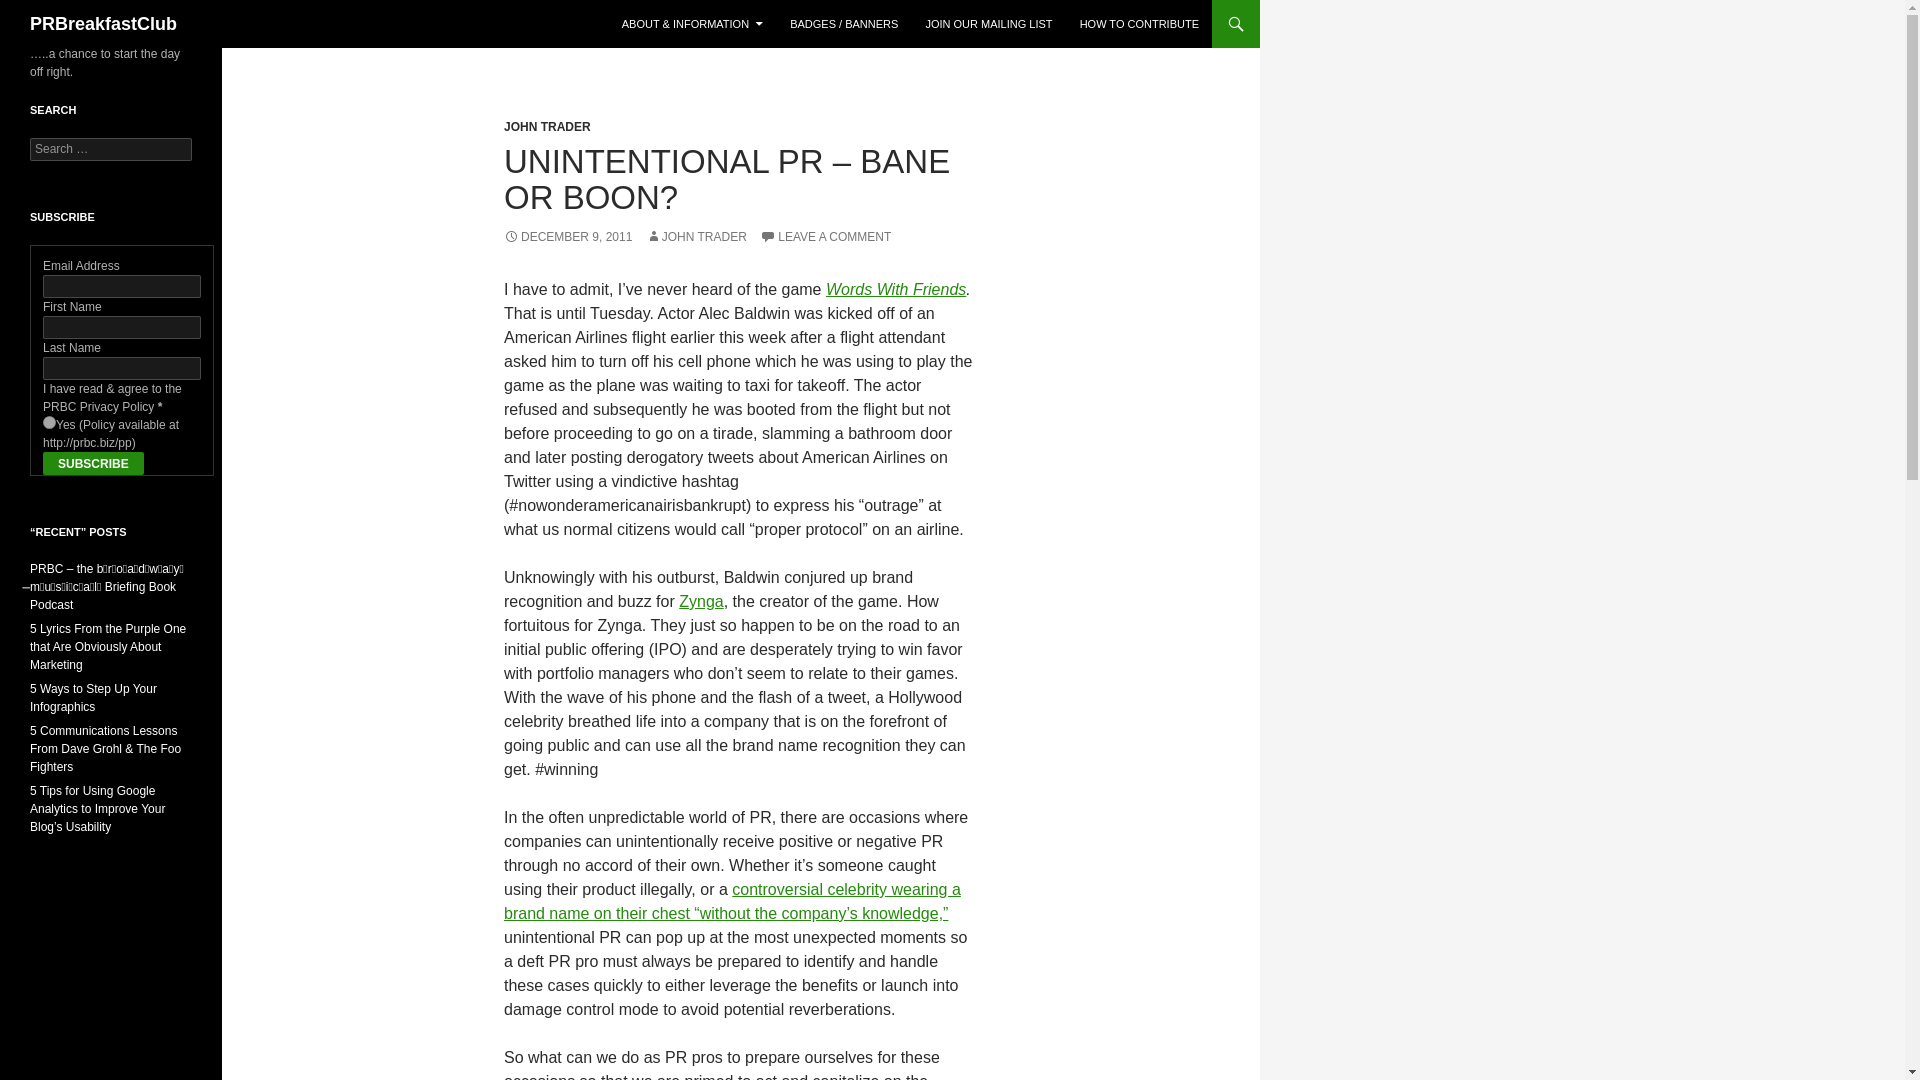 The height and width of the screenshot is (1080, 1920). I want to click on LEAVE A COMMENT, so click(825, 237).